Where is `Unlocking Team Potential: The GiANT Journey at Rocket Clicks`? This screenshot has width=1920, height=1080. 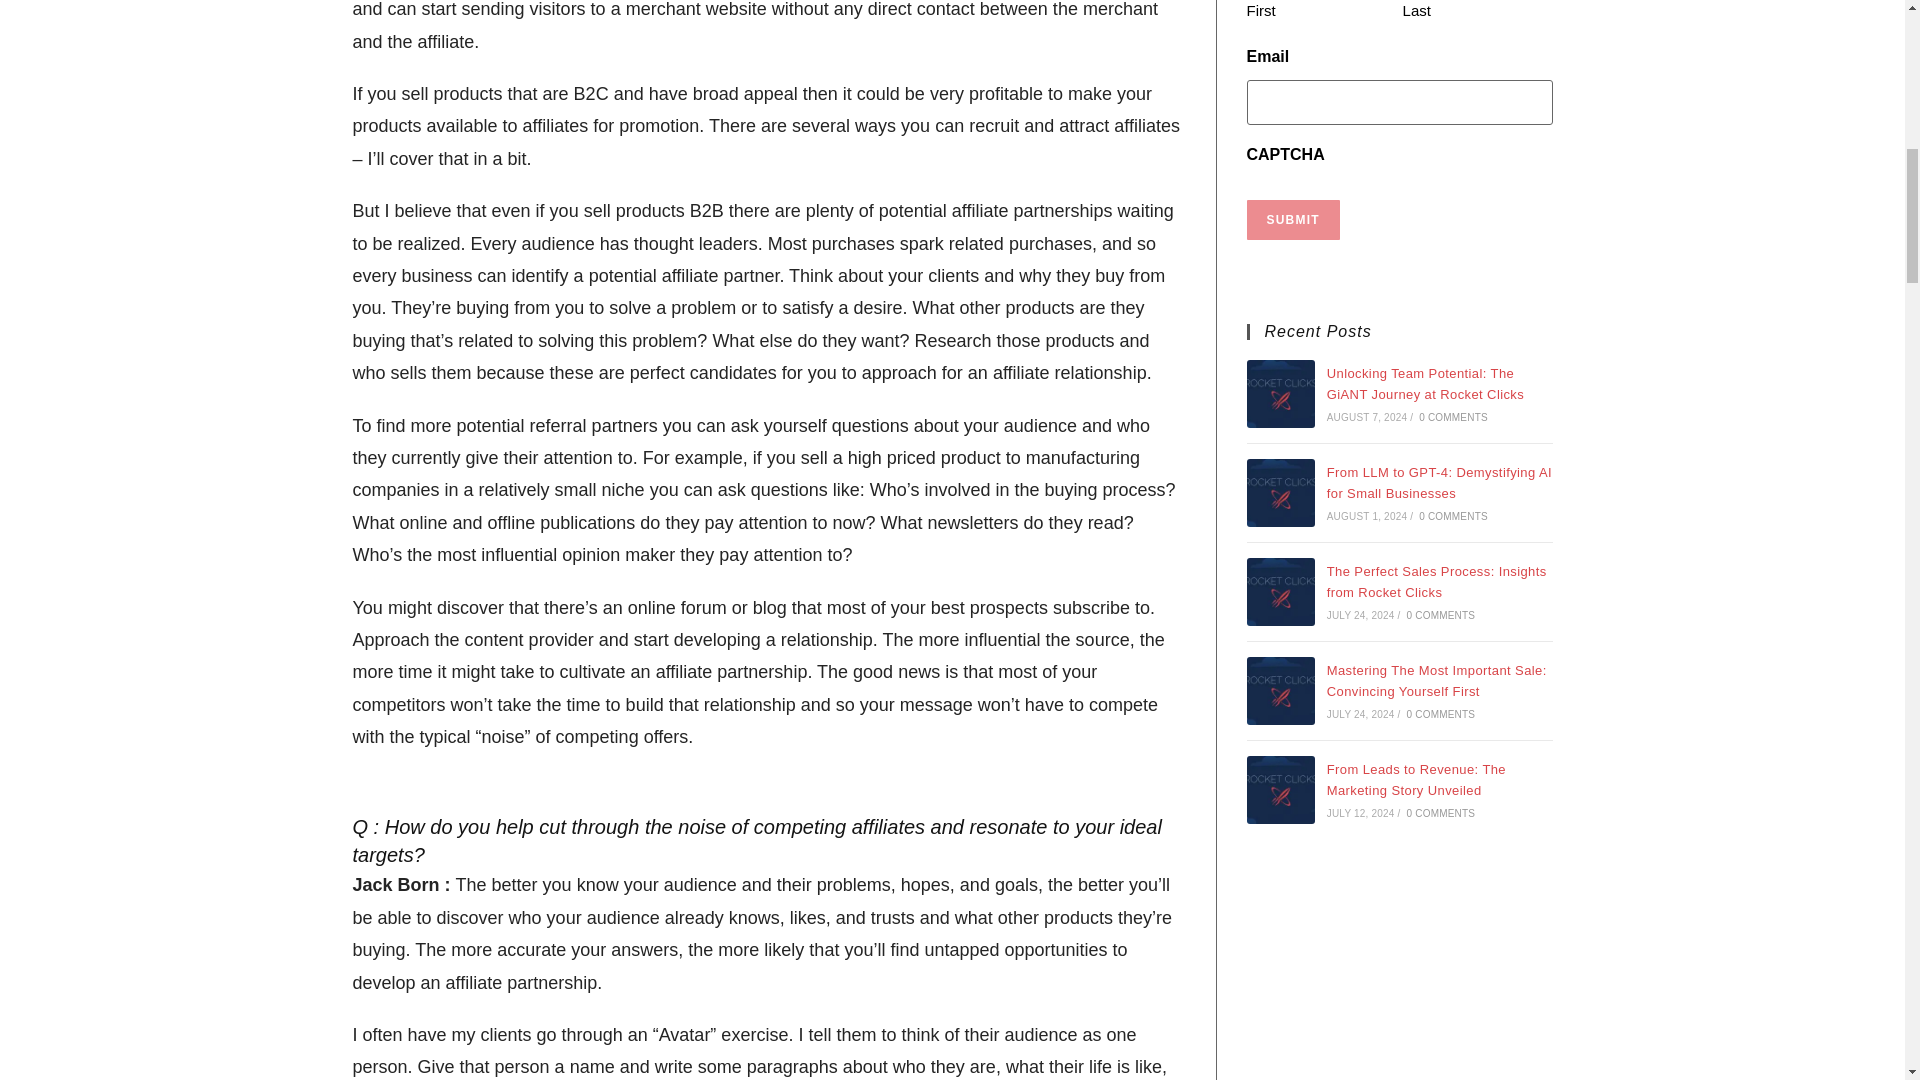
Unlocking Team Potential: The GiANT Journey at Rocket Clicks is located at coordinates (1280, 393).